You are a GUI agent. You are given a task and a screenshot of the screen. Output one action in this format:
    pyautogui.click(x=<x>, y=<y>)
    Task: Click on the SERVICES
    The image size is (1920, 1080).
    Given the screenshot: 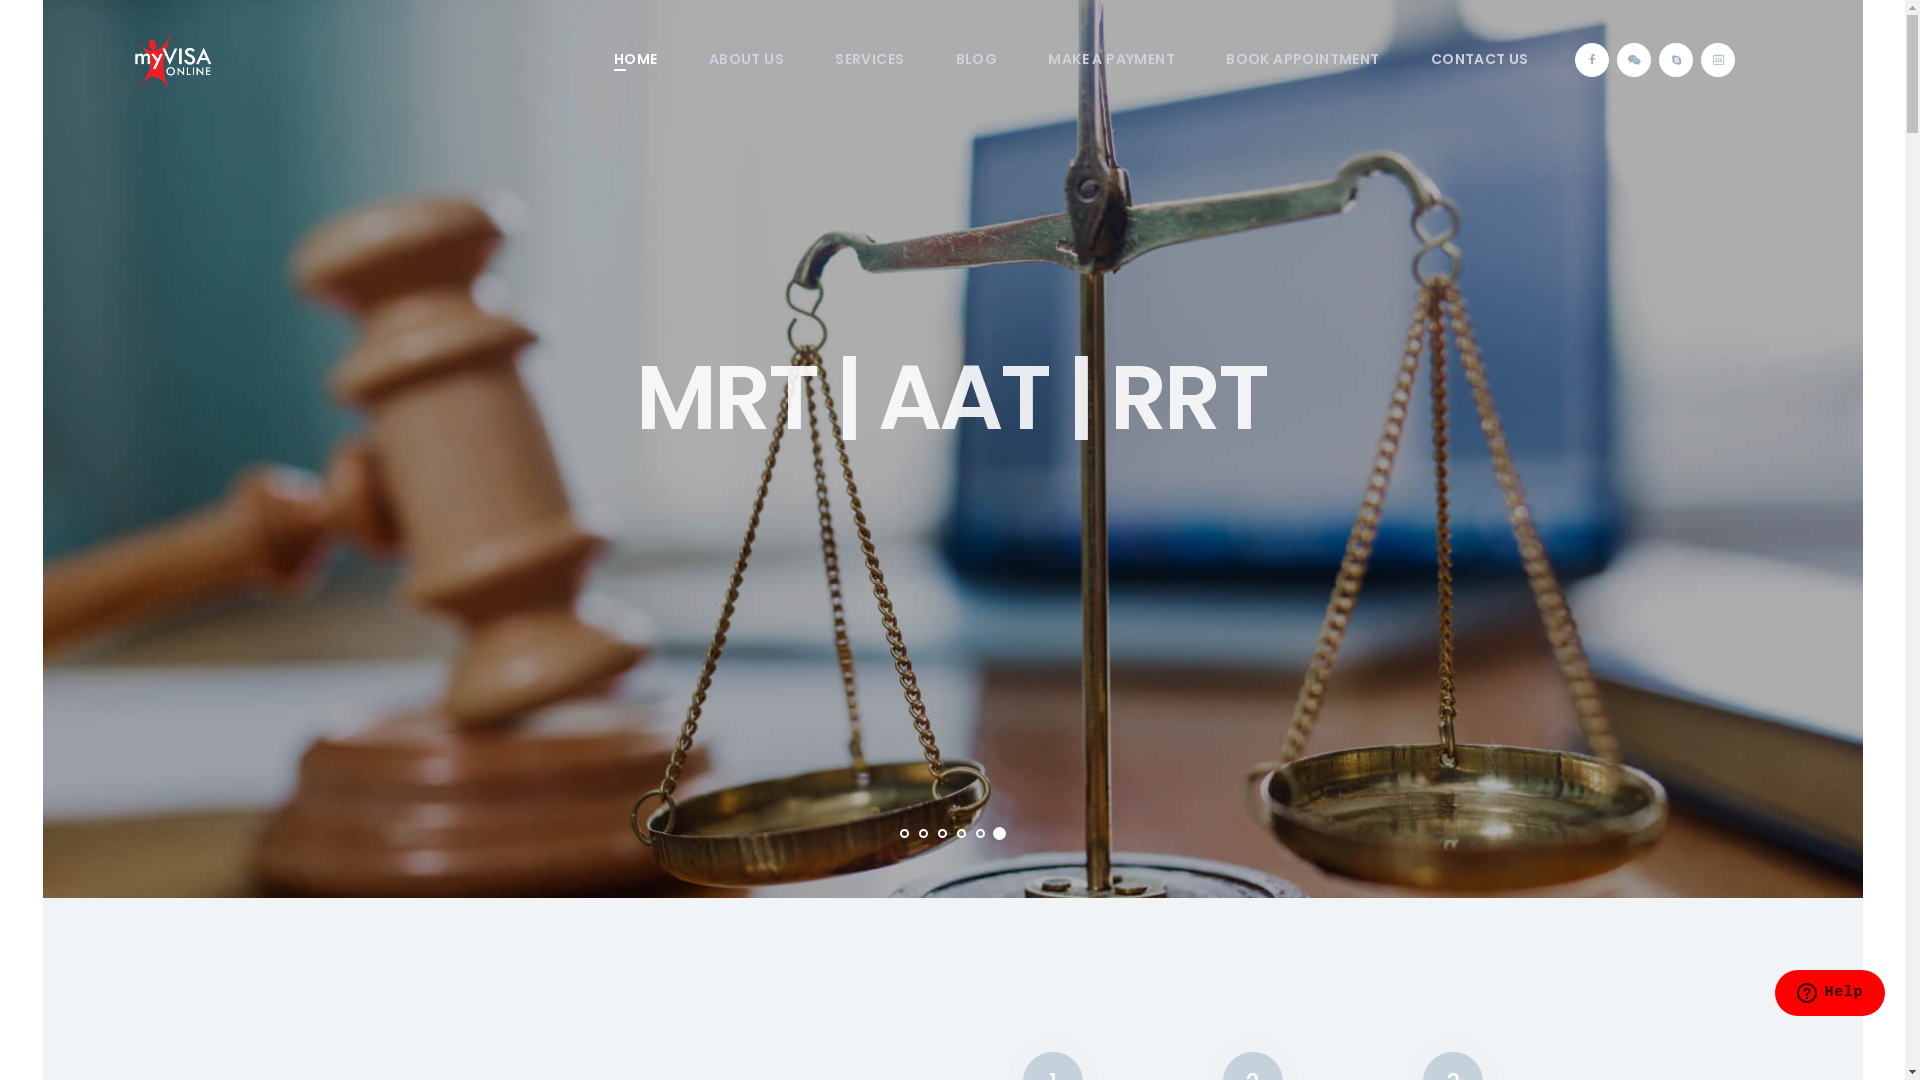 What is the action you would take?
    pyautogui.click(x=870, y=60)
    